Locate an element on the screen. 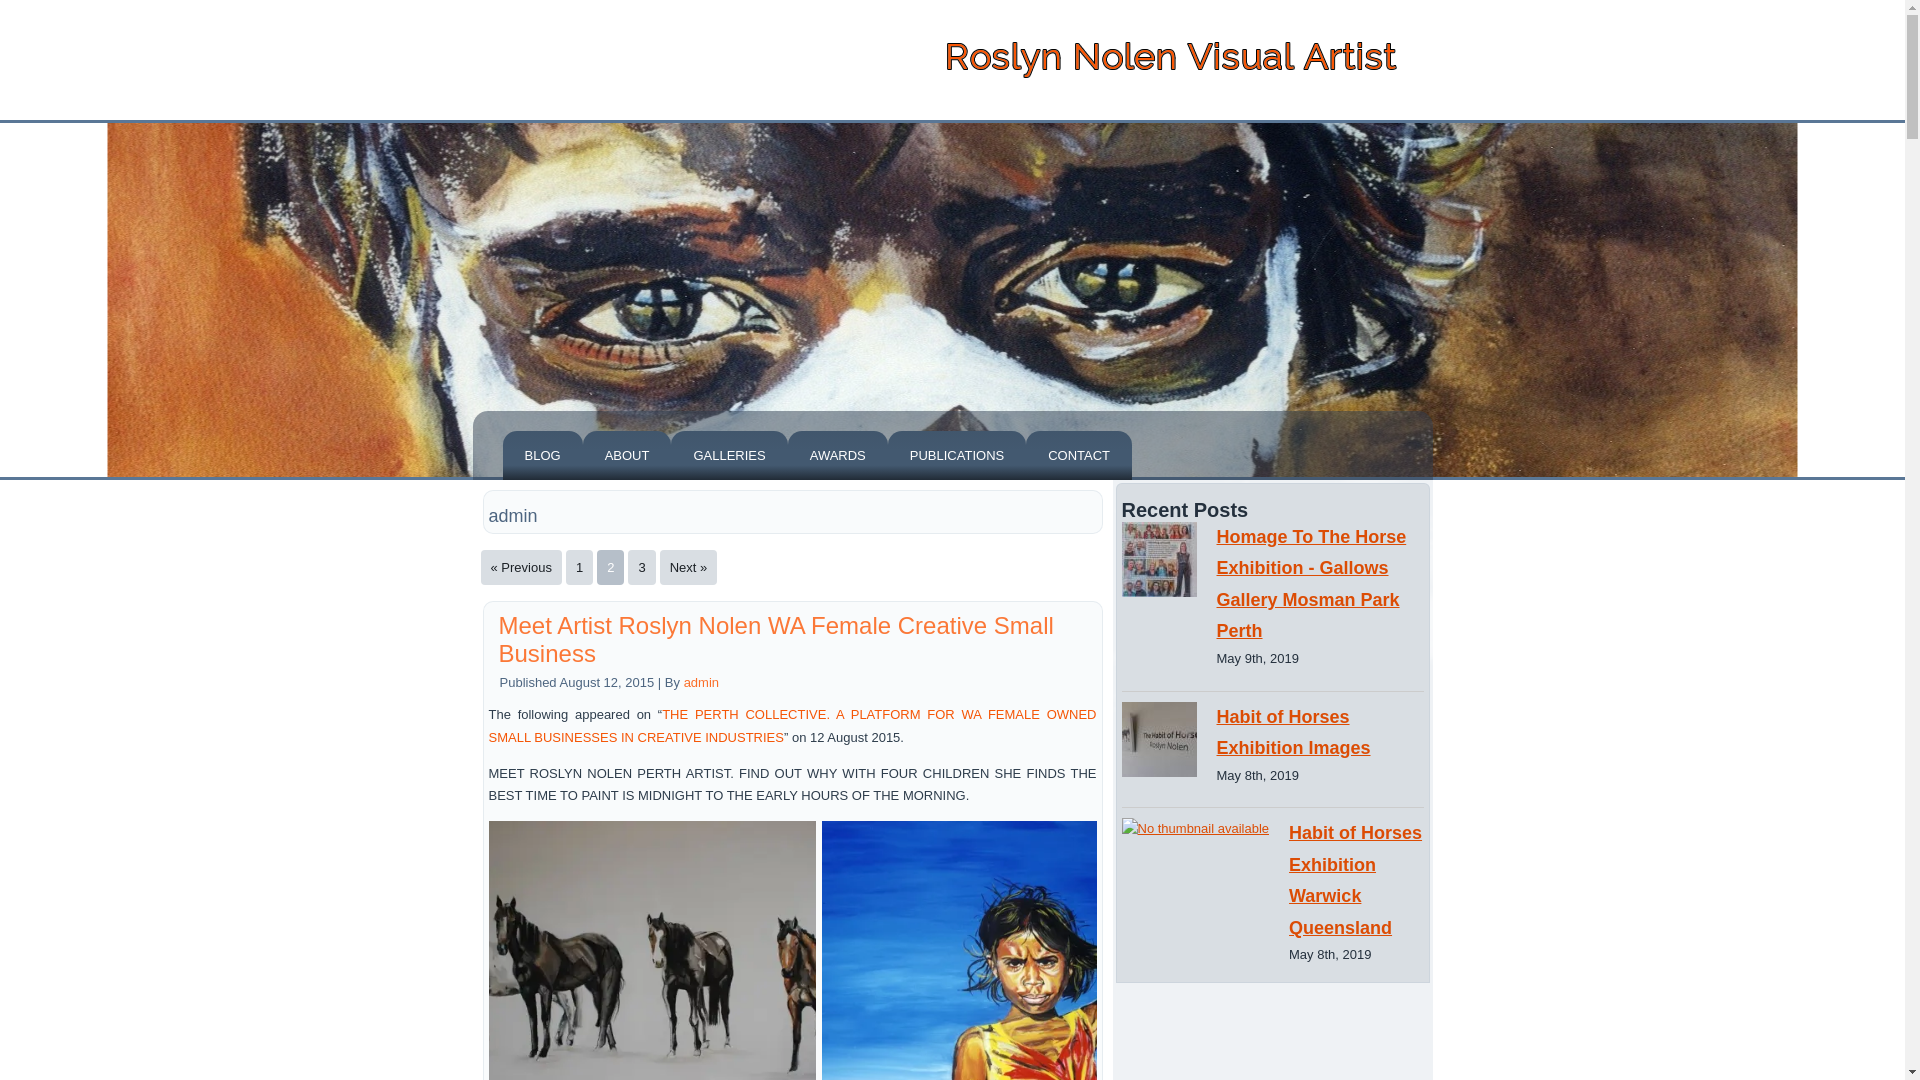  View all posts by admin is located at coordinates (700, 682).